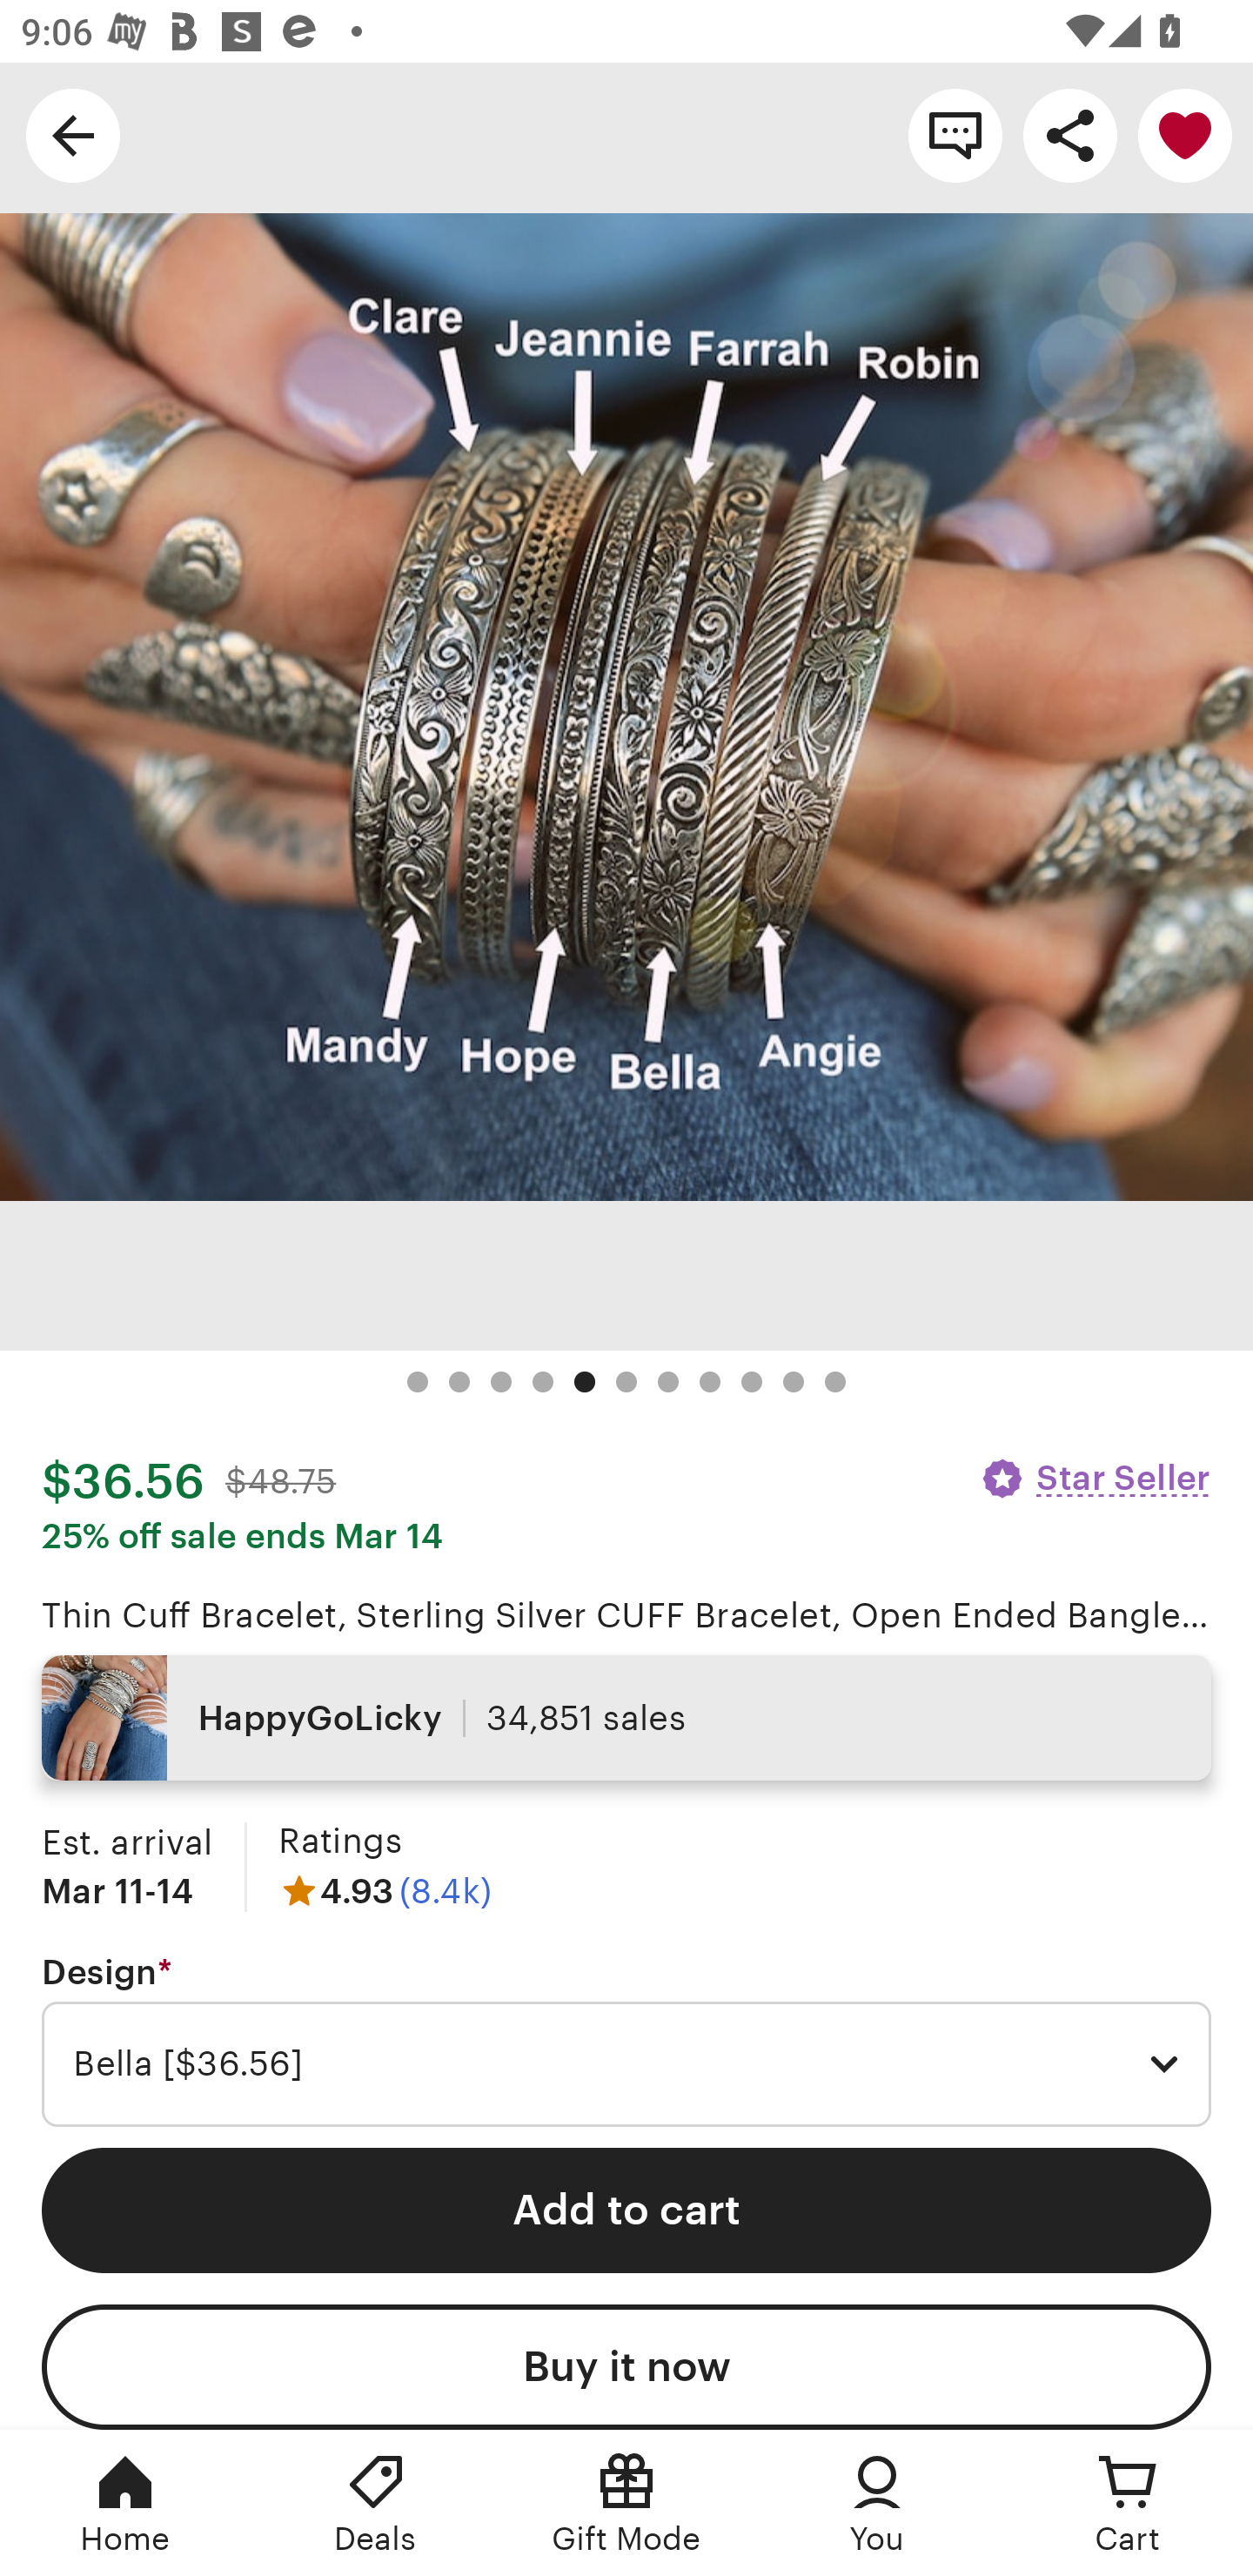 The width and height of the screenshot is (1253, 2576). Describe the element at coordinates (73, 134) in the screenshot. I see `Navigate up` at that location.